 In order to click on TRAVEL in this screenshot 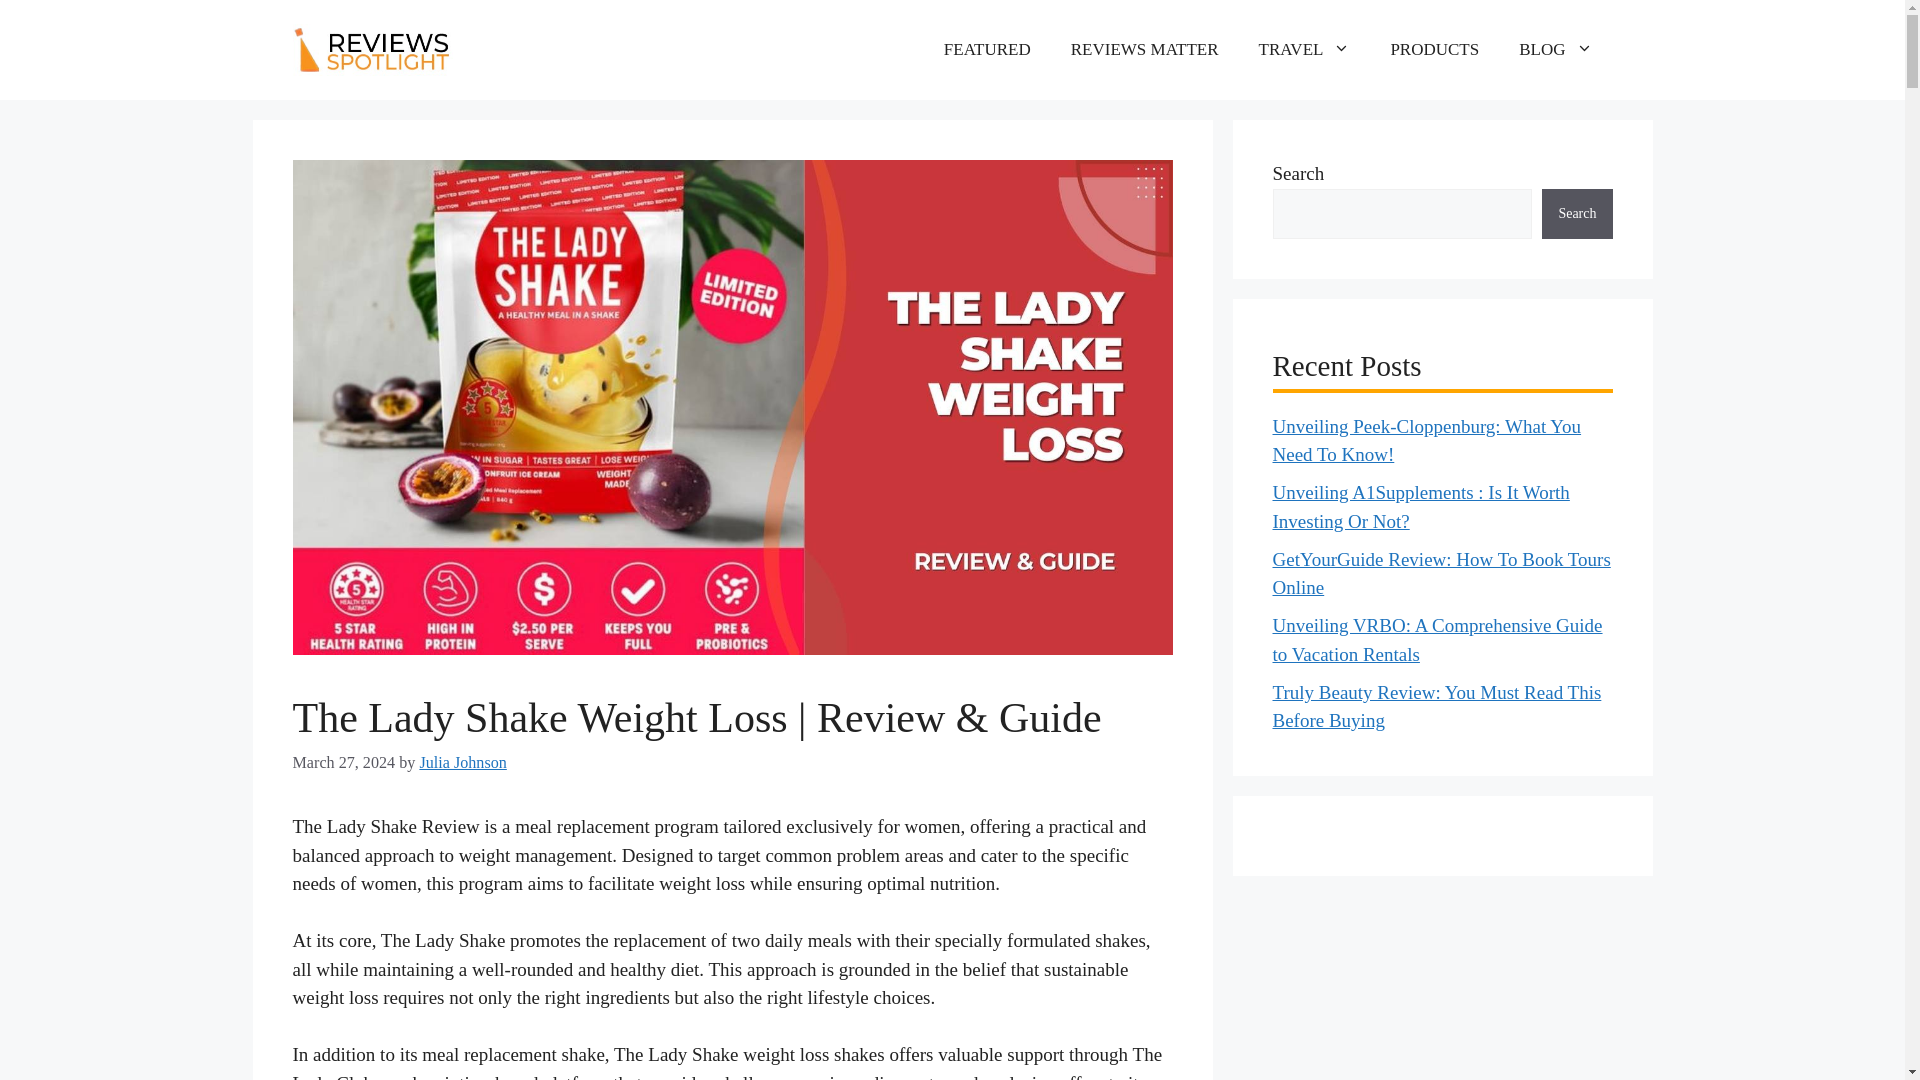, I will do `click(1304, 50)`.